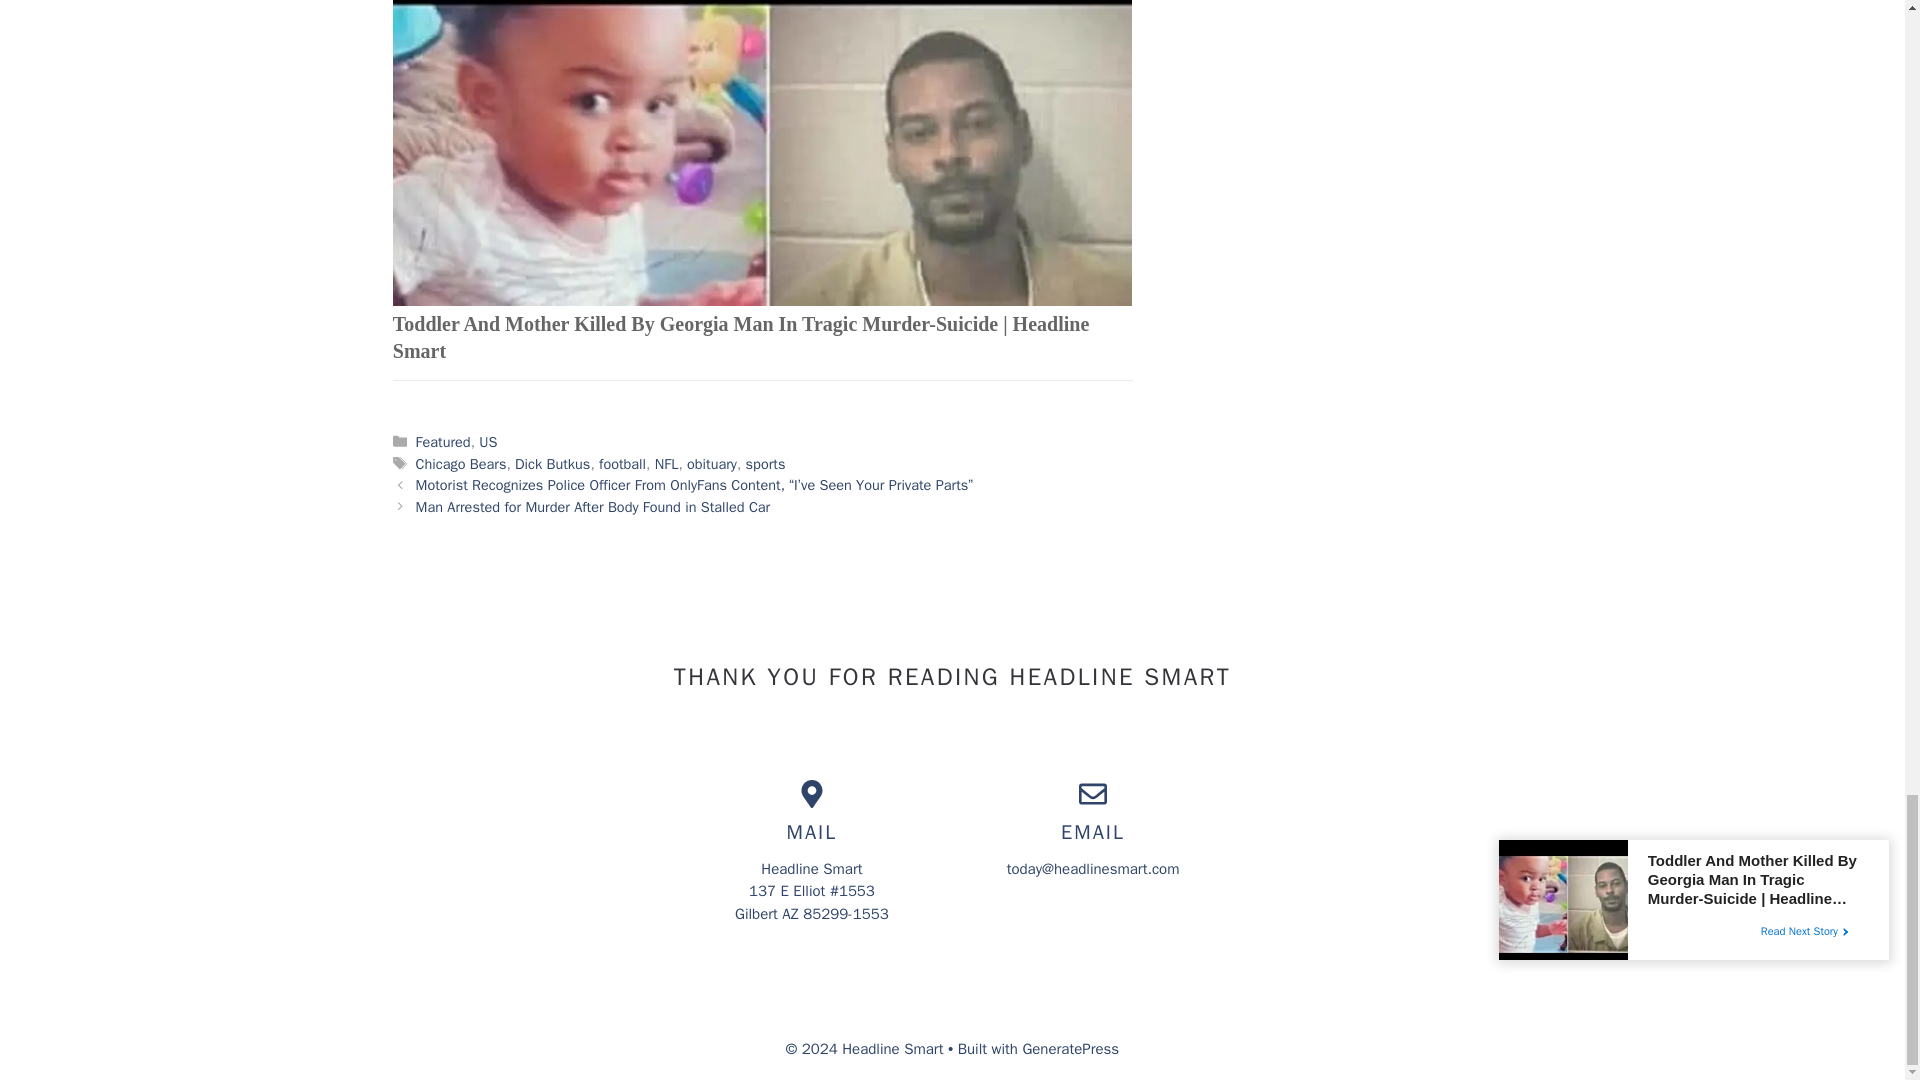  I want to click on football, so click(622, 464).